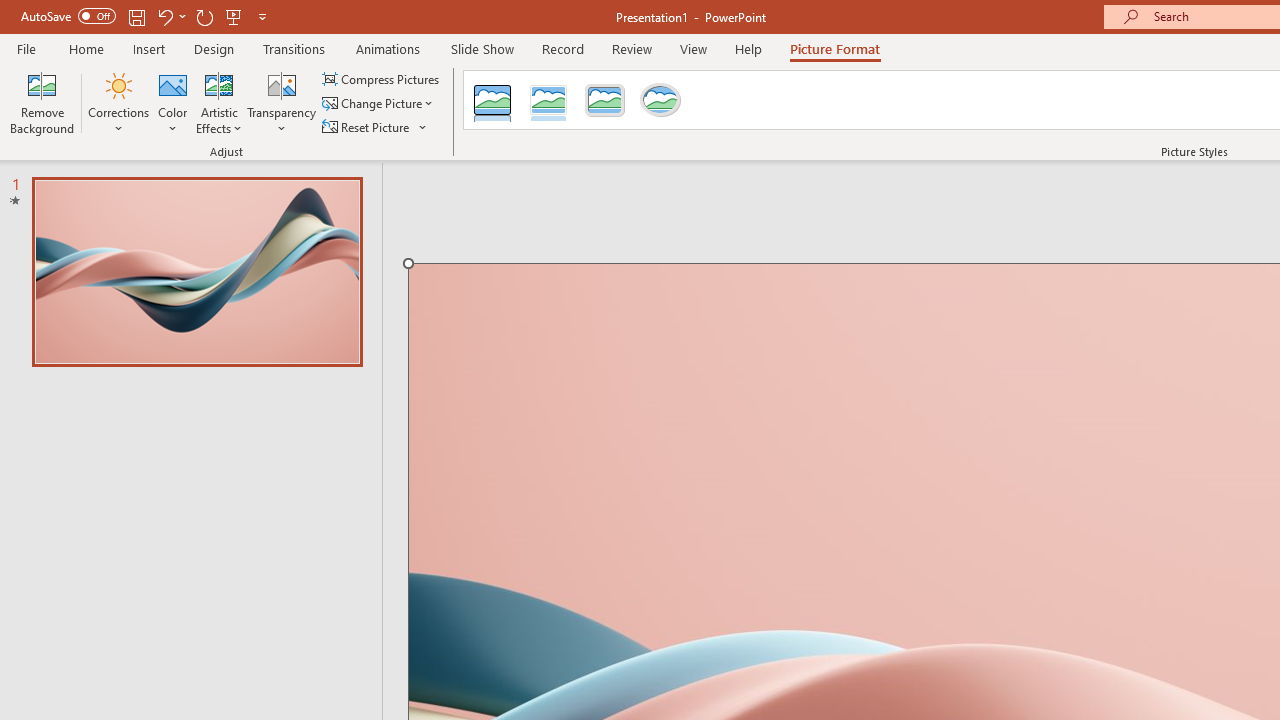 The width and height of the screenshot is (1280, 720). I want to click on Reflected Bevel, Black, so click(492, 100).